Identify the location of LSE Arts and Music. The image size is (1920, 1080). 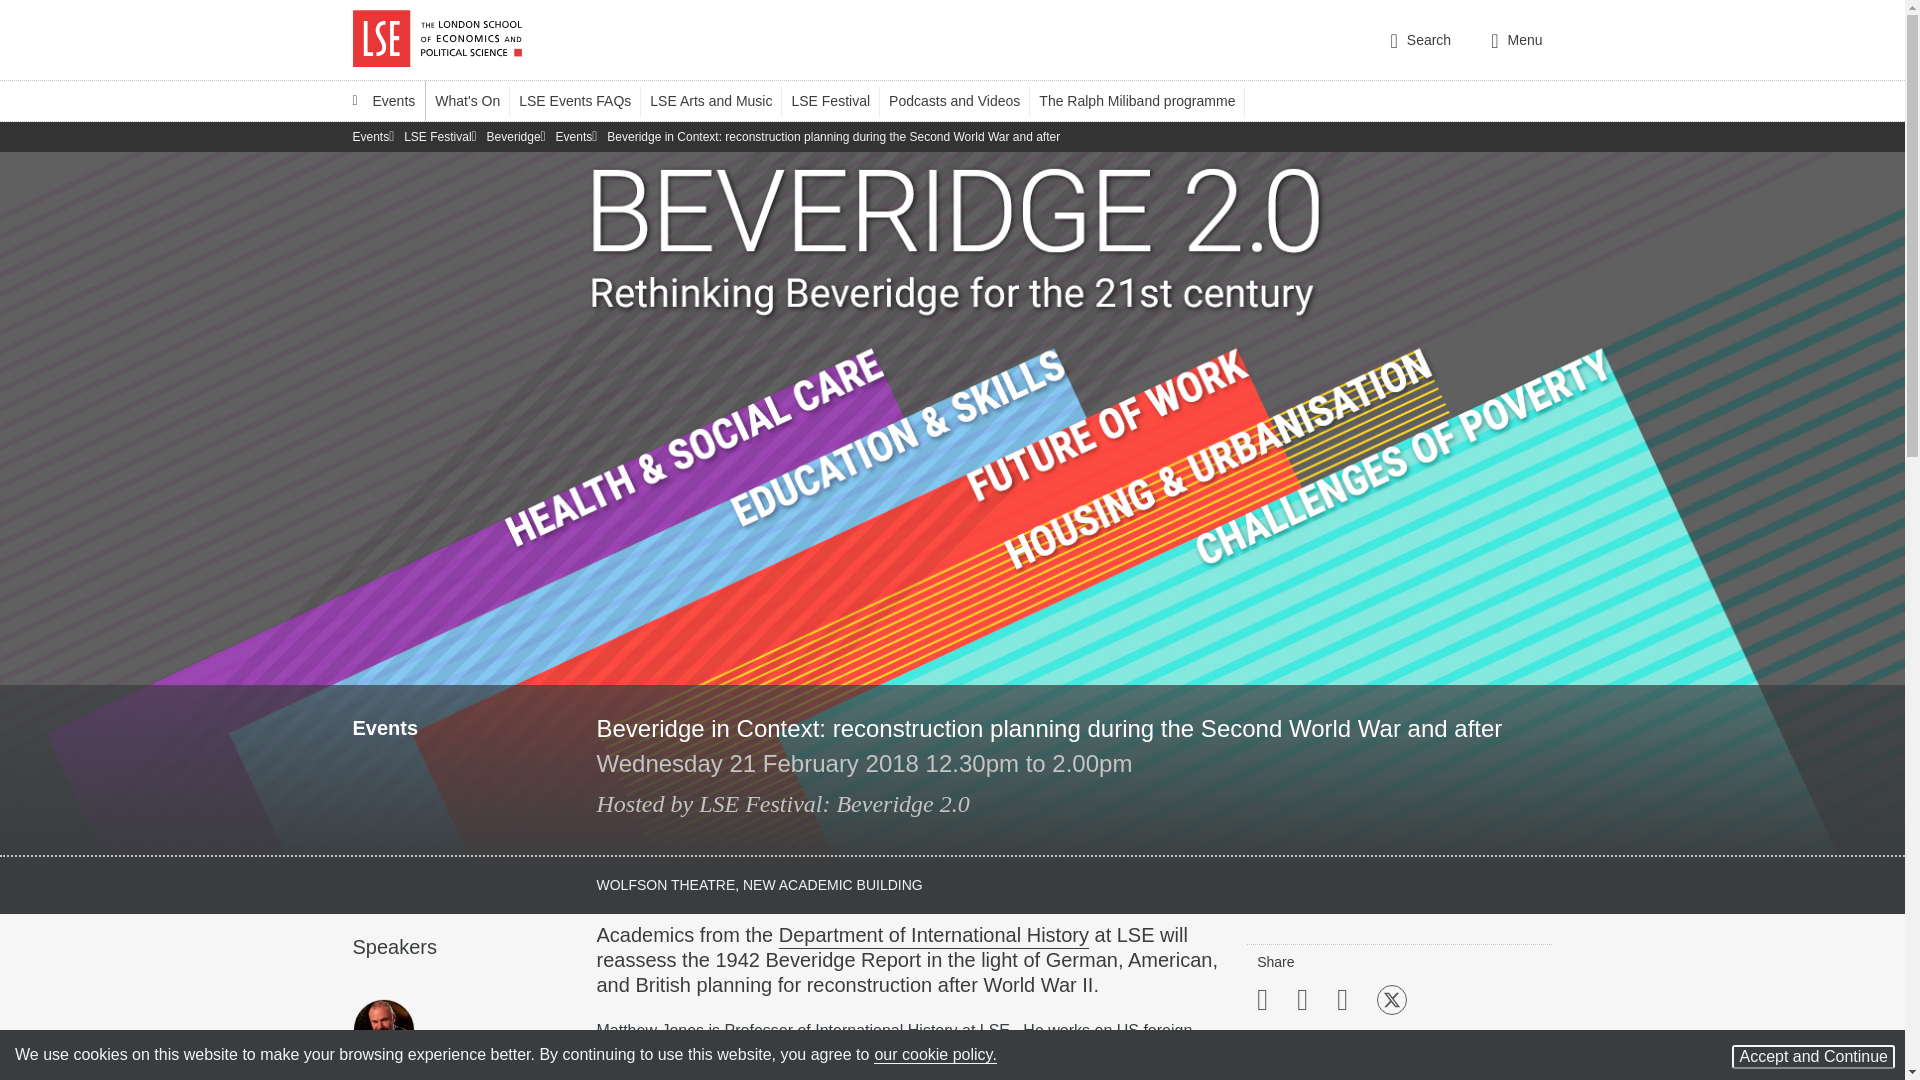
(720, 100).